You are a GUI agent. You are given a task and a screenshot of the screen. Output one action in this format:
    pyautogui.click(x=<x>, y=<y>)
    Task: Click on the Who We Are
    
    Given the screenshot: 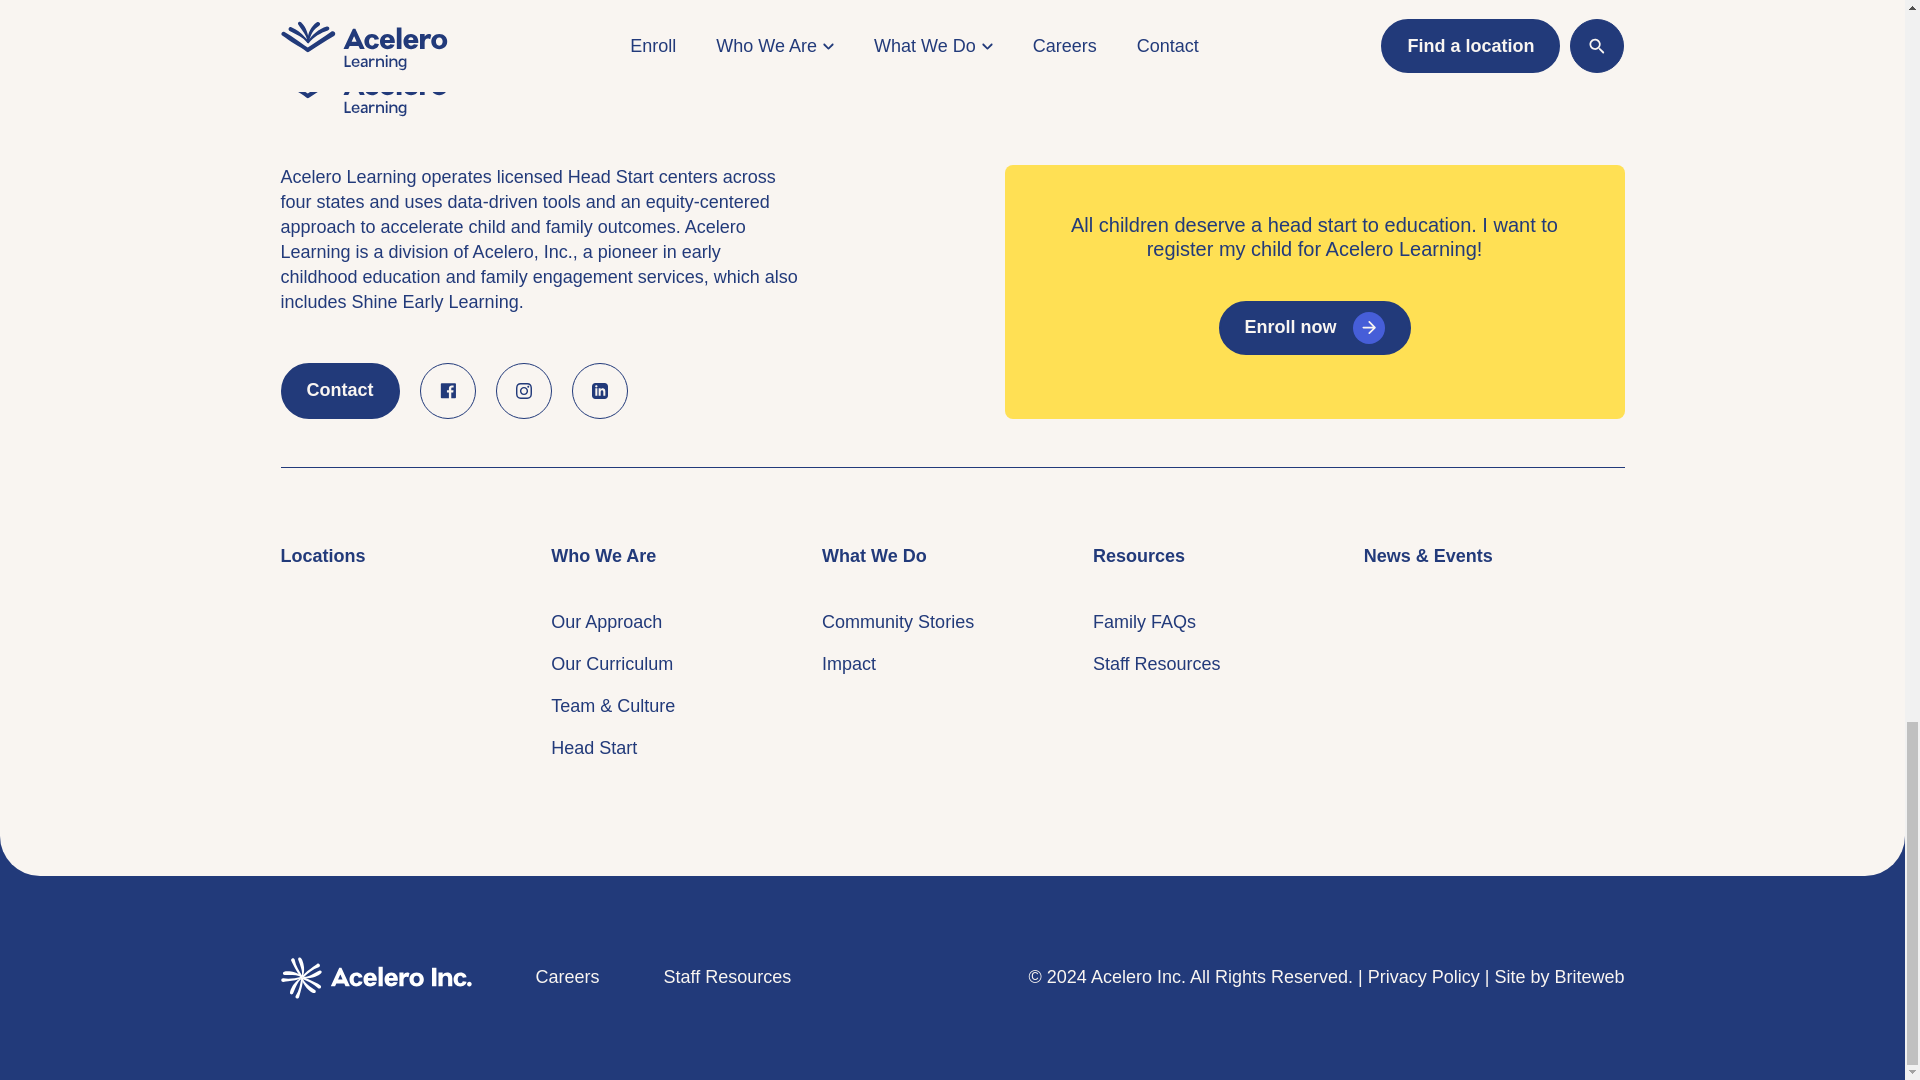 What is the action you would take?
    pyautogui.click(x=604, y=556)
    